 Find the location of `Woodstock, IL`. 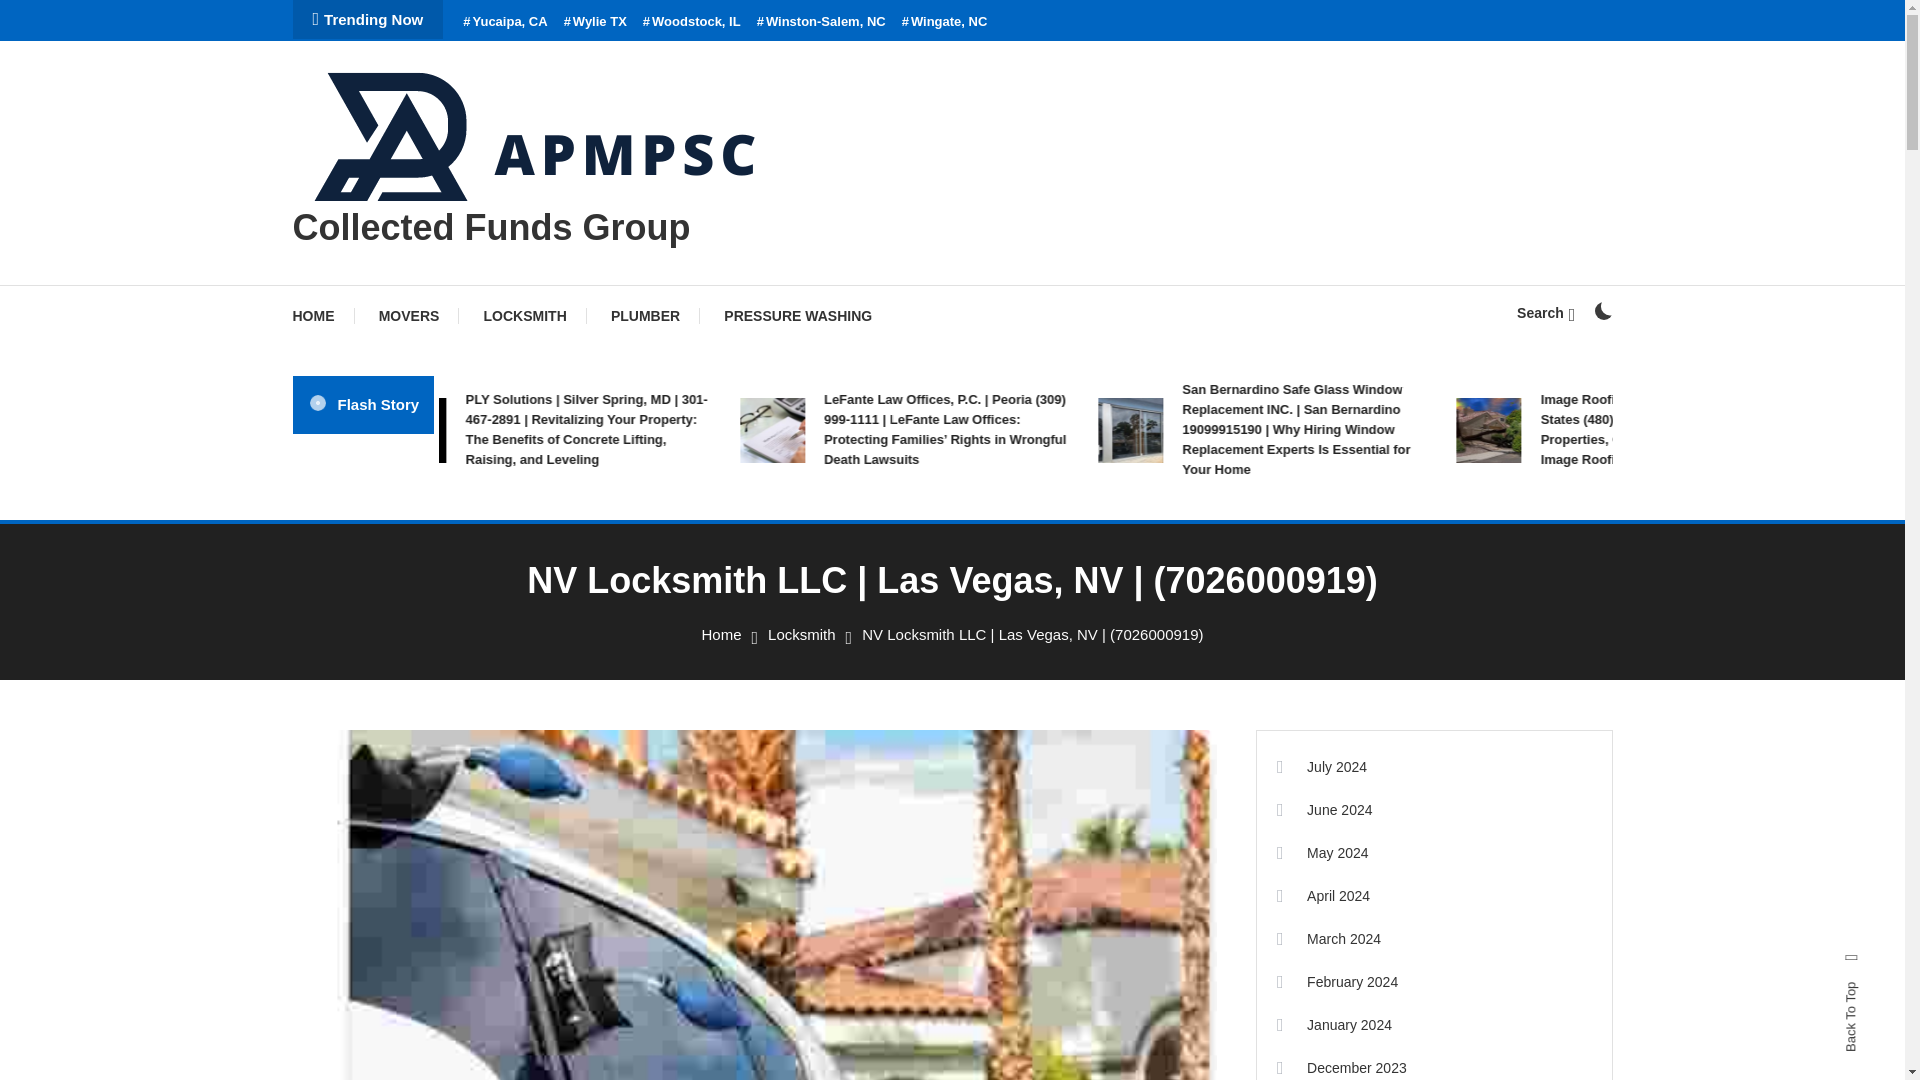

Woodstock, IL is located at coordinates (692, 22).